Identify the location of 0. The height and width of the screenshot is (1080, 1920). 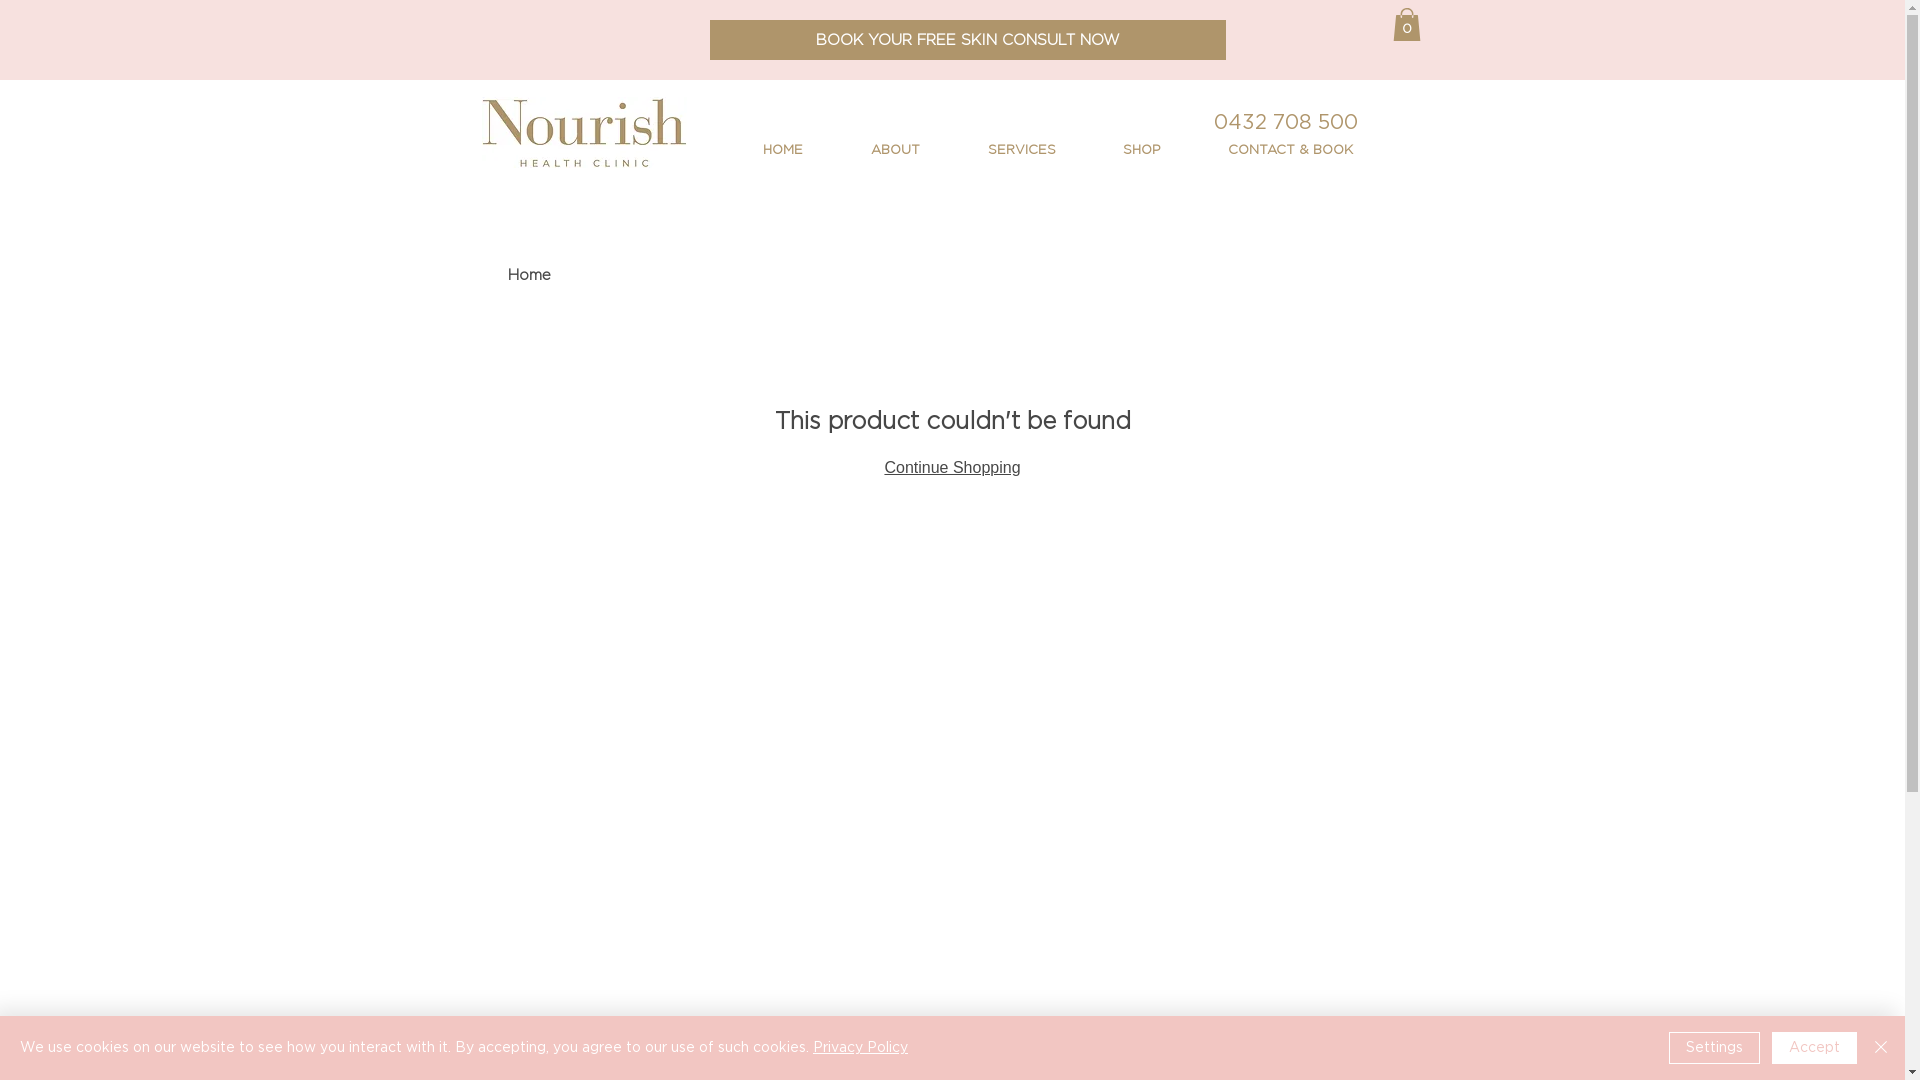
(1406, 24).